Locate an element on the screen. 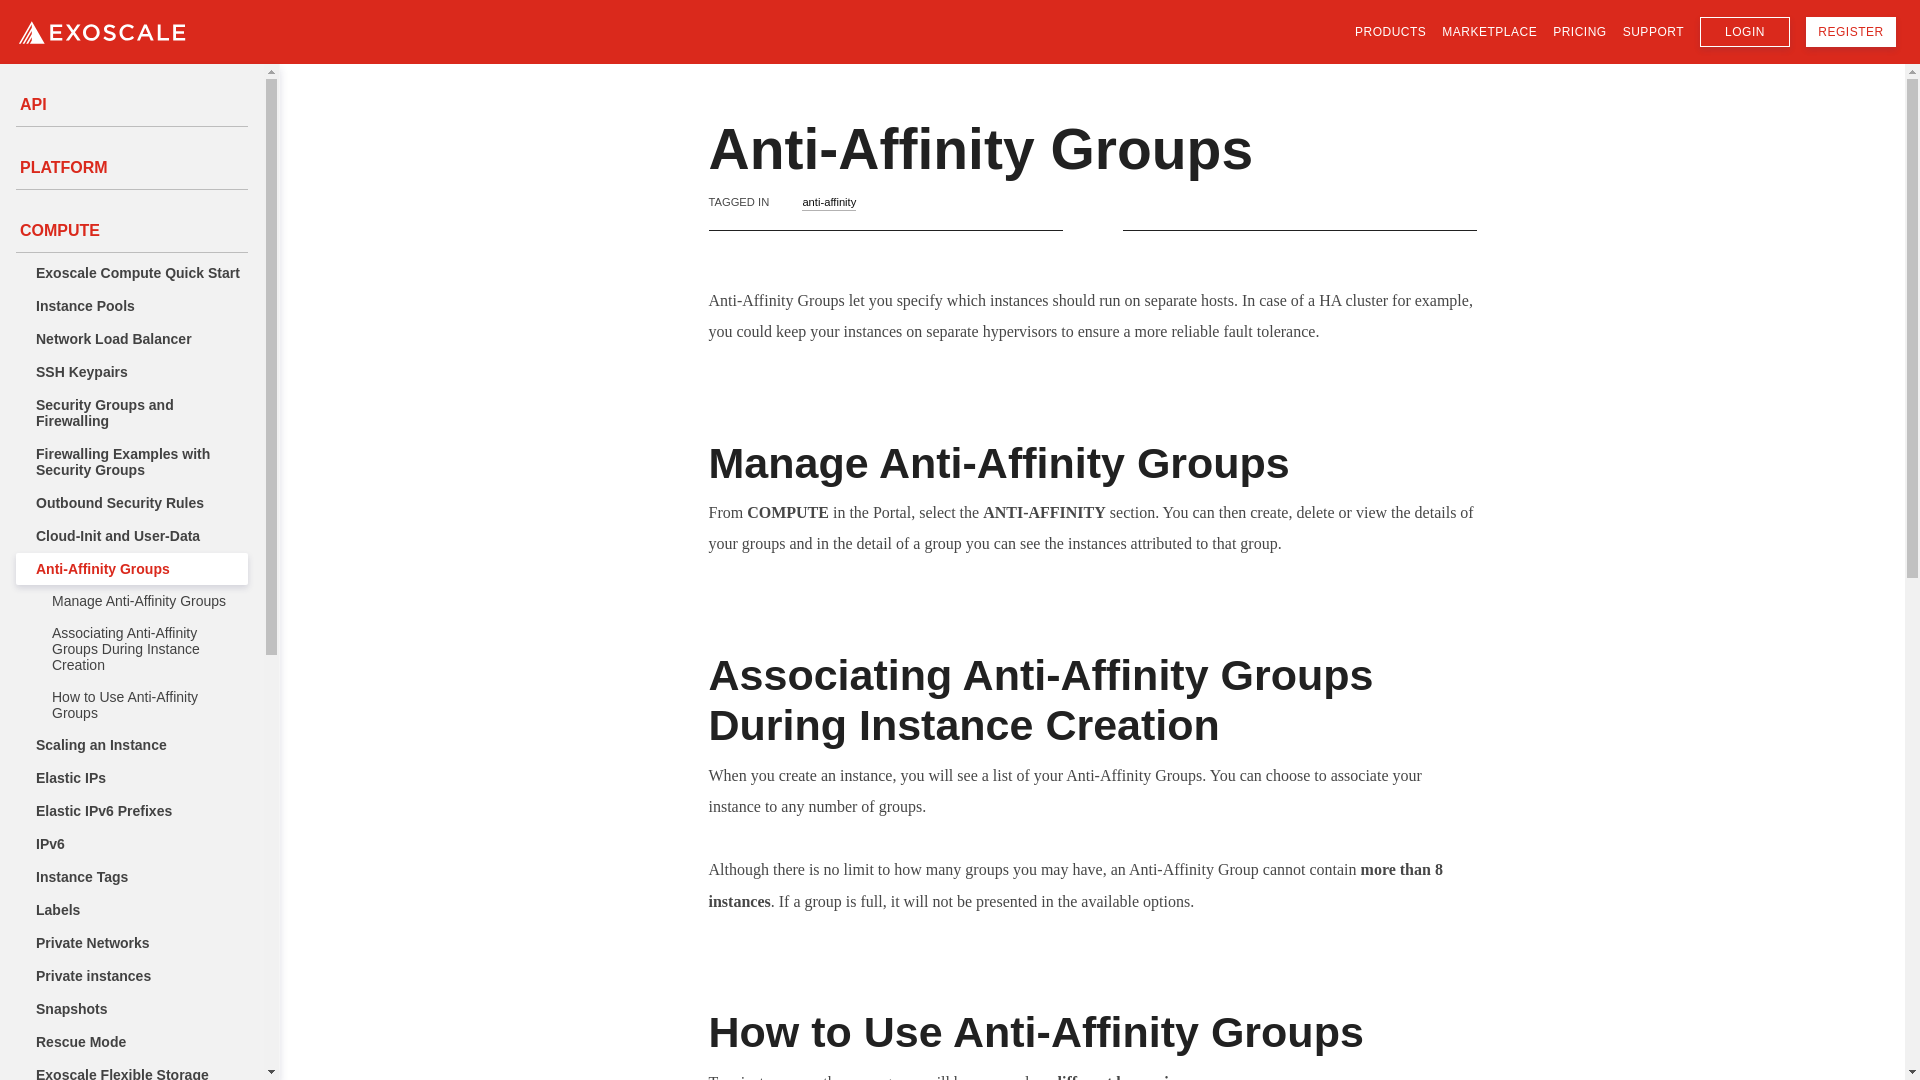 The width and height of the screenshot is (1920, 1080). Private Networks is located at coordinates (131, 942).